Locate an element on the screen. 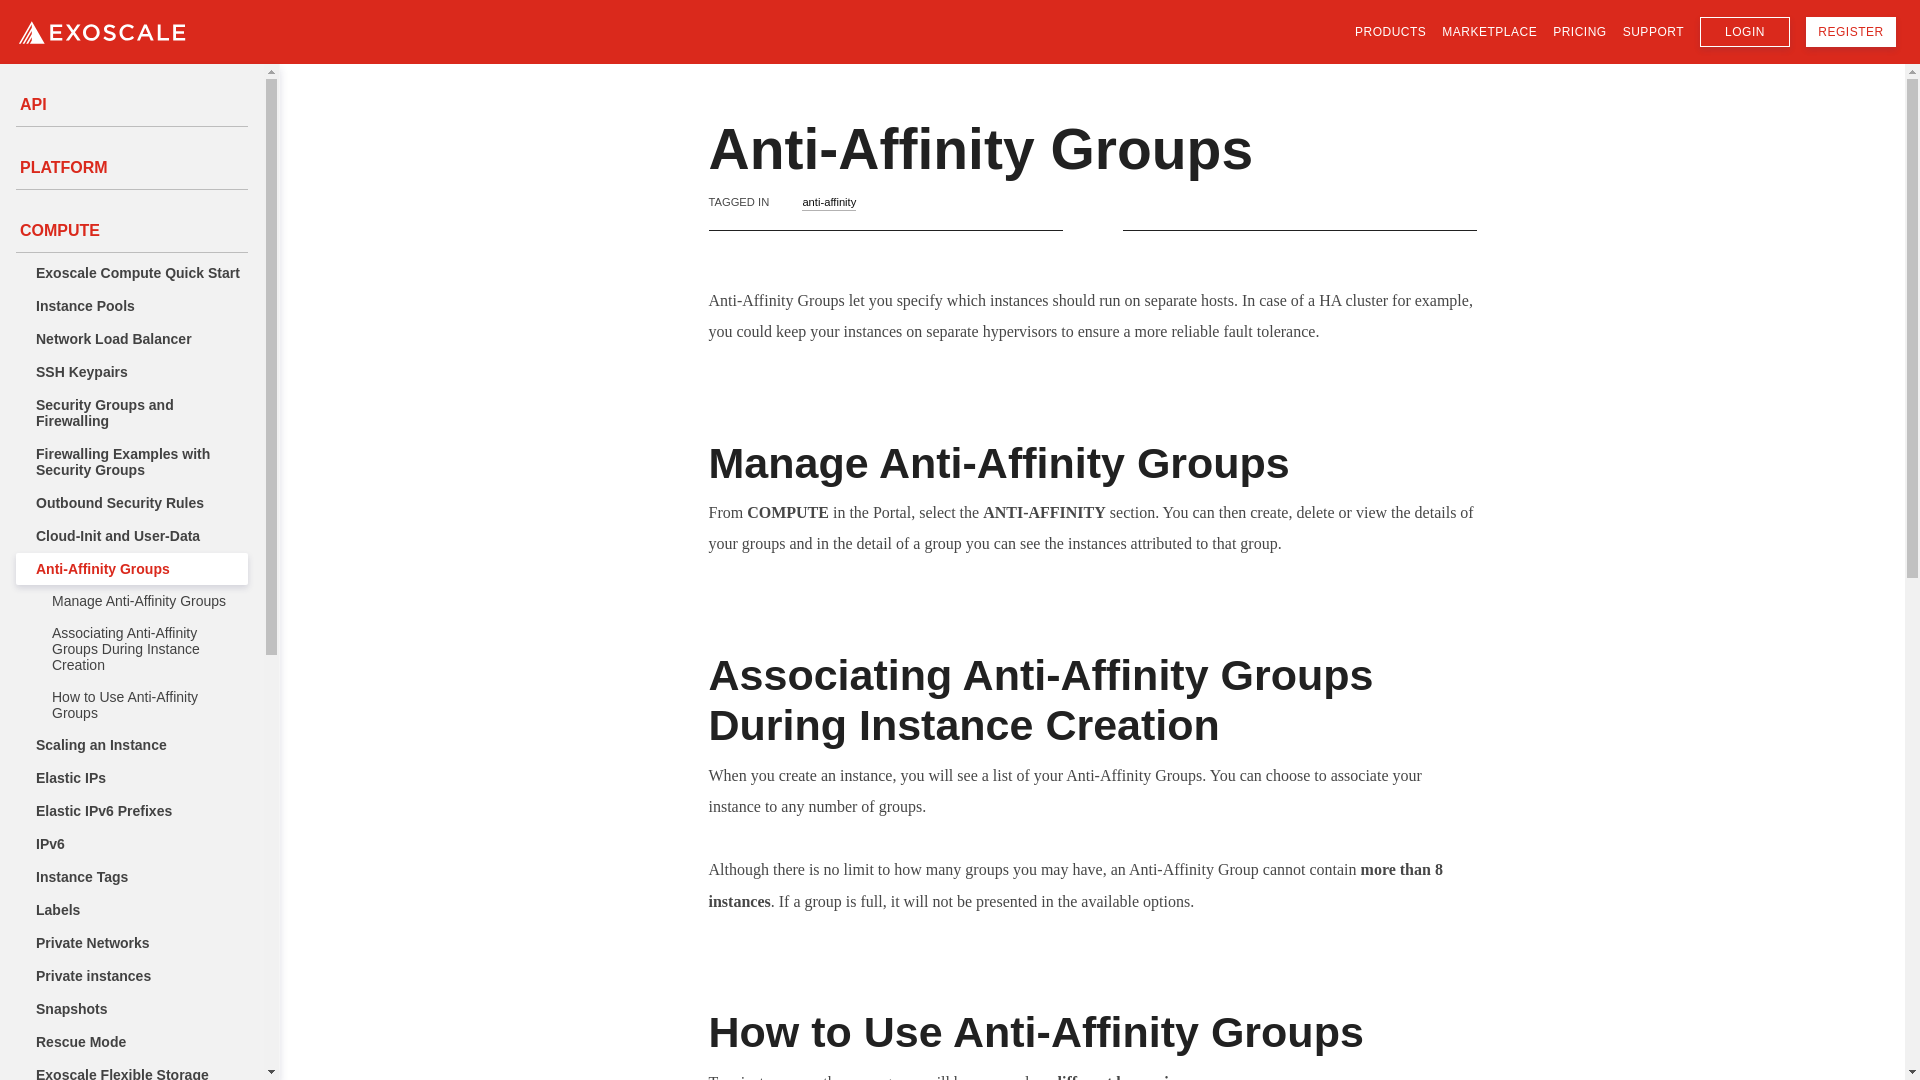 The width and height of the screenshot is (1920, 1080). Private Networks is located at coordinates (131, 942).